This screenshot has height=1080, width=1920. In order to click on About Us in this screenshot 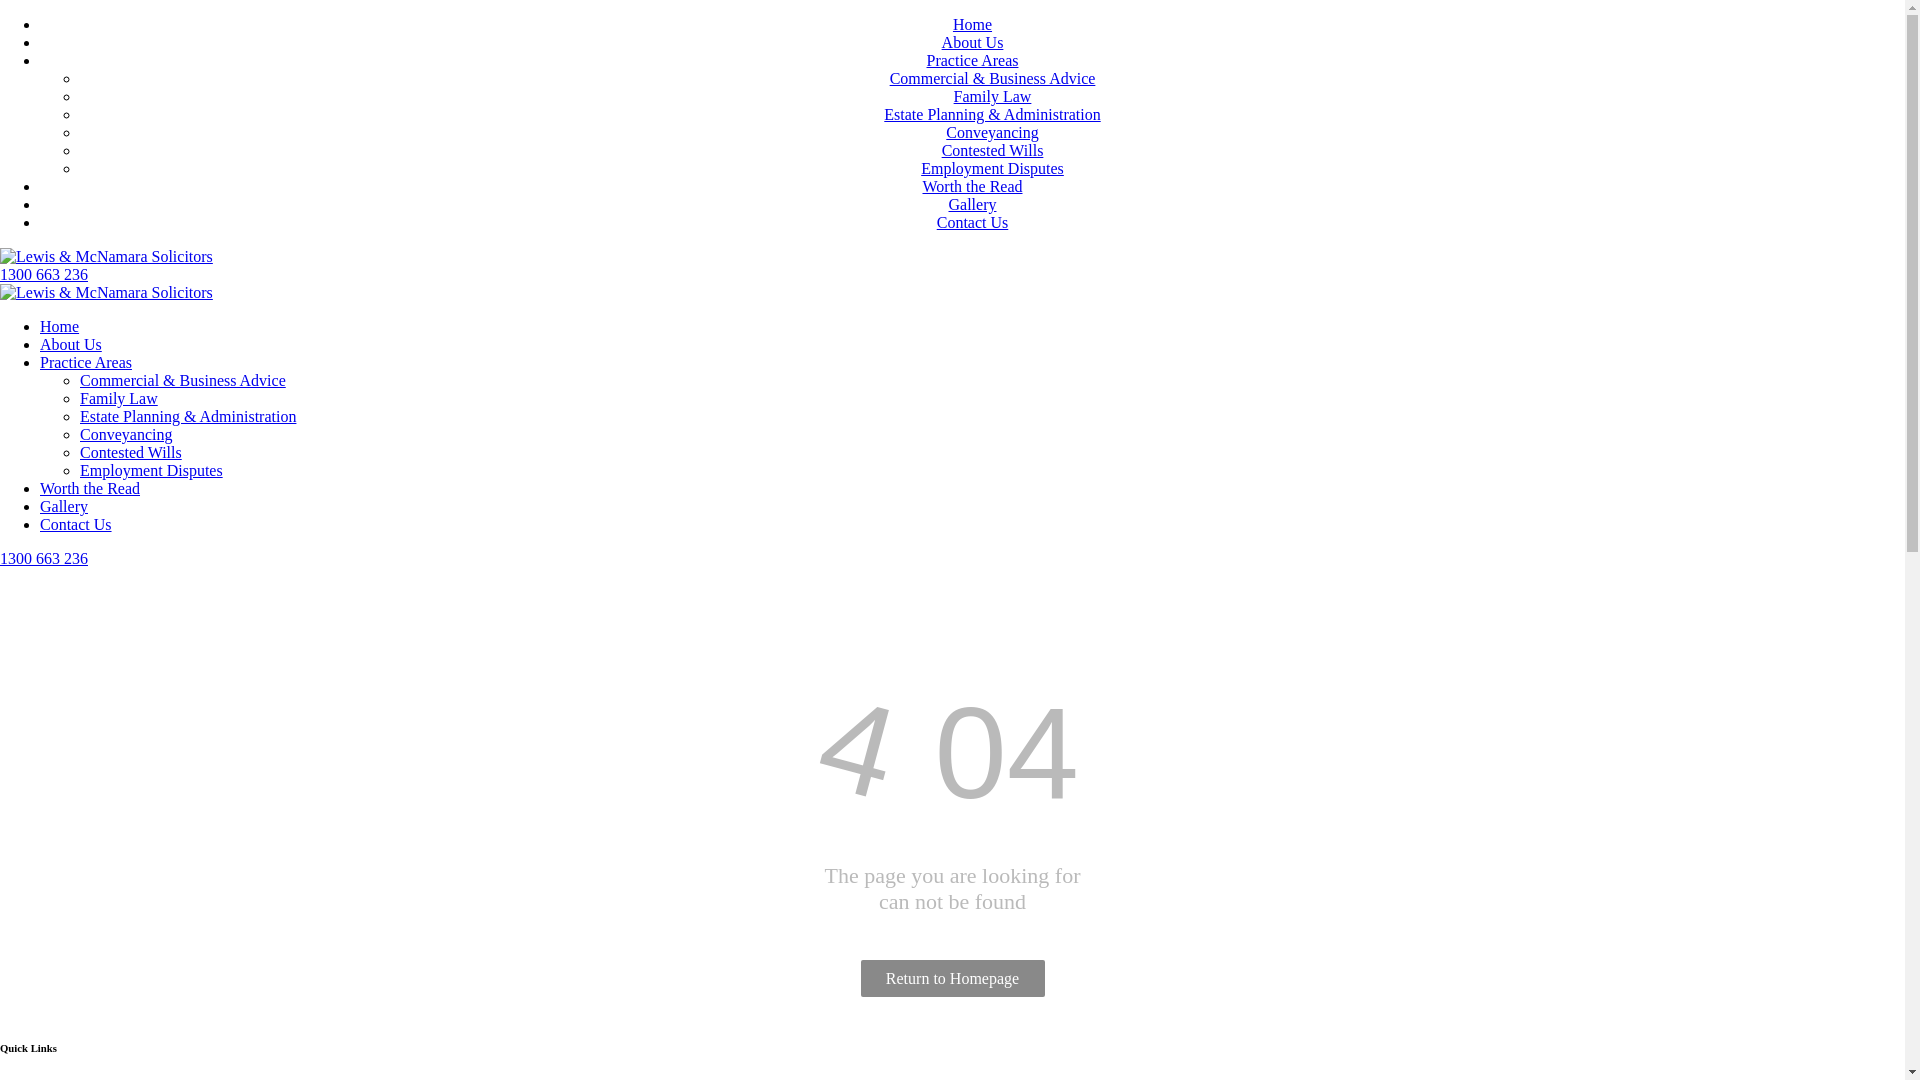, I will do `click(71, 344)`.